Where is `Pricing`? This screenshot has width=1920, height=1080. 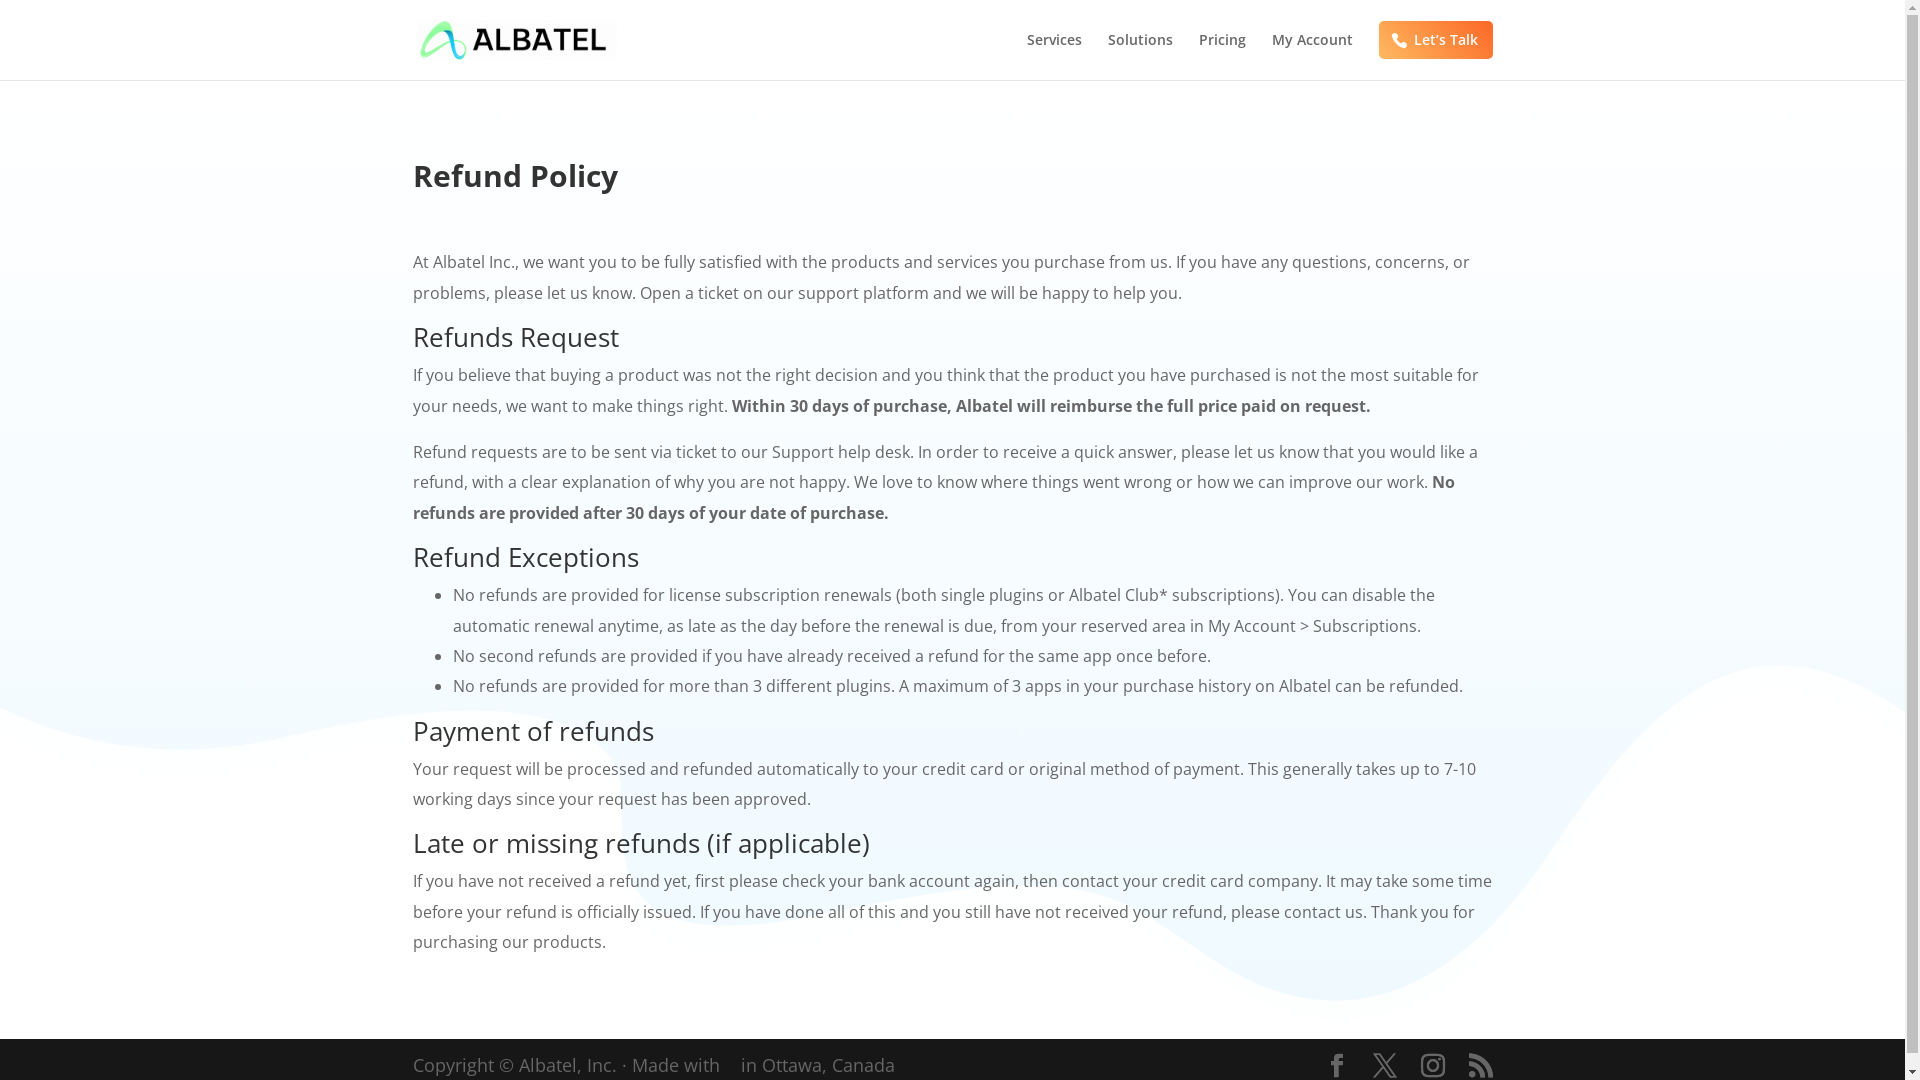 Pricing is located at coordinates (1222, 56).